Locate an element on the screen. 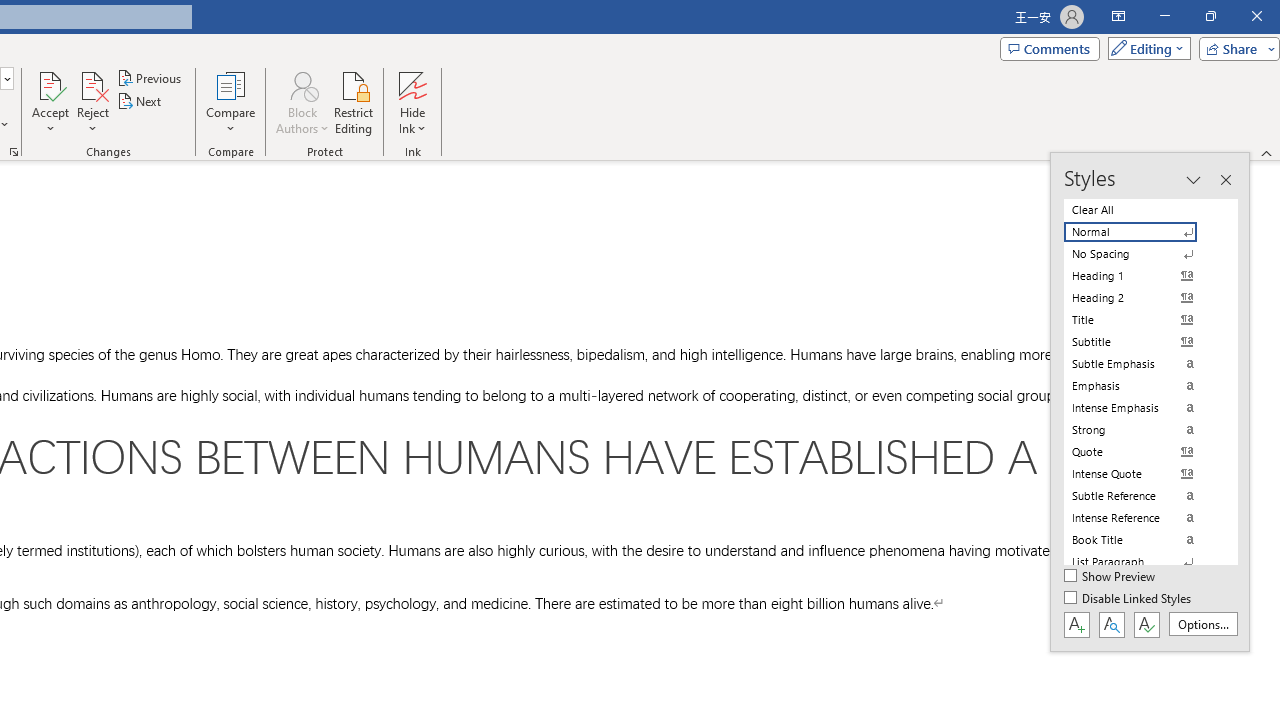 The image size is (1280, 720). Disable Linked Styles is located at coordinates (1129, 599).